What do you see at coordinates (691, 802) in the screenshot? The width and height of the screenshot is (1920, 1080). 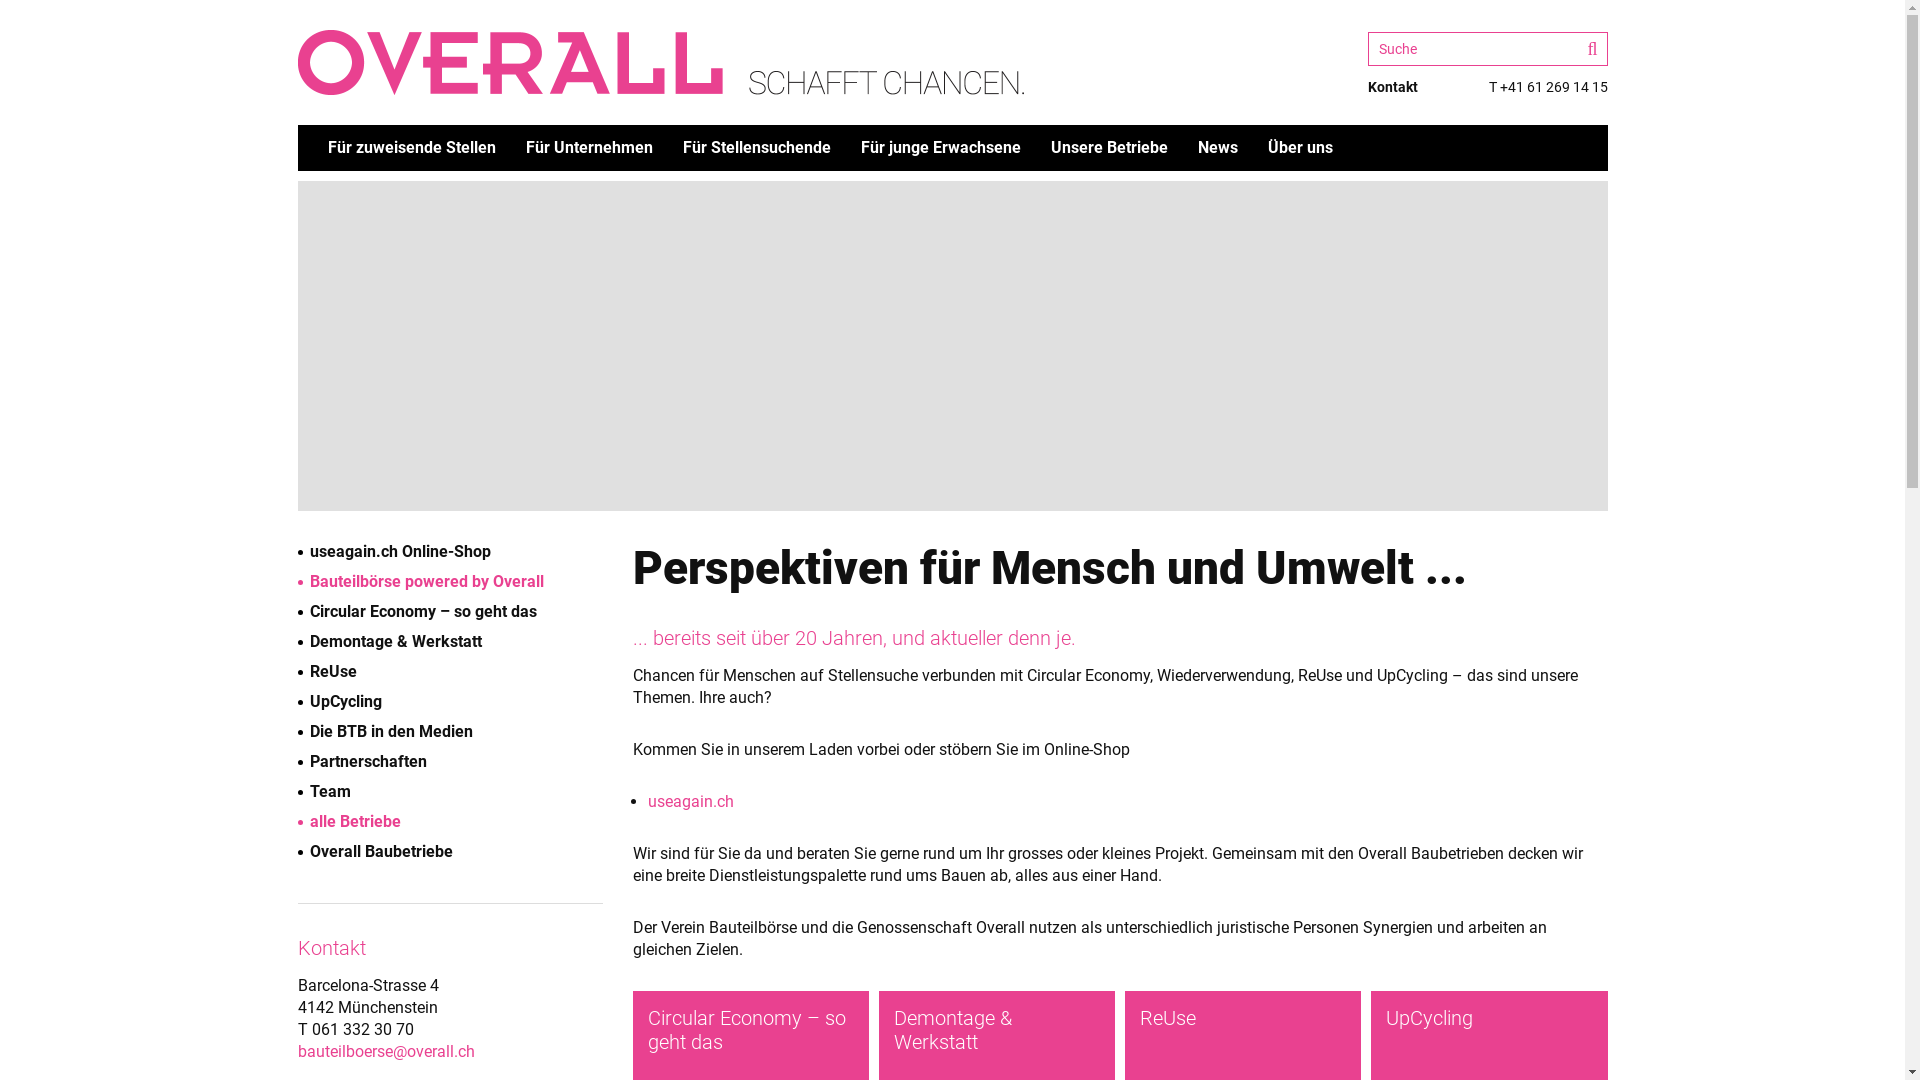 I see `useagain.ch` at bounding box center [691, 802].